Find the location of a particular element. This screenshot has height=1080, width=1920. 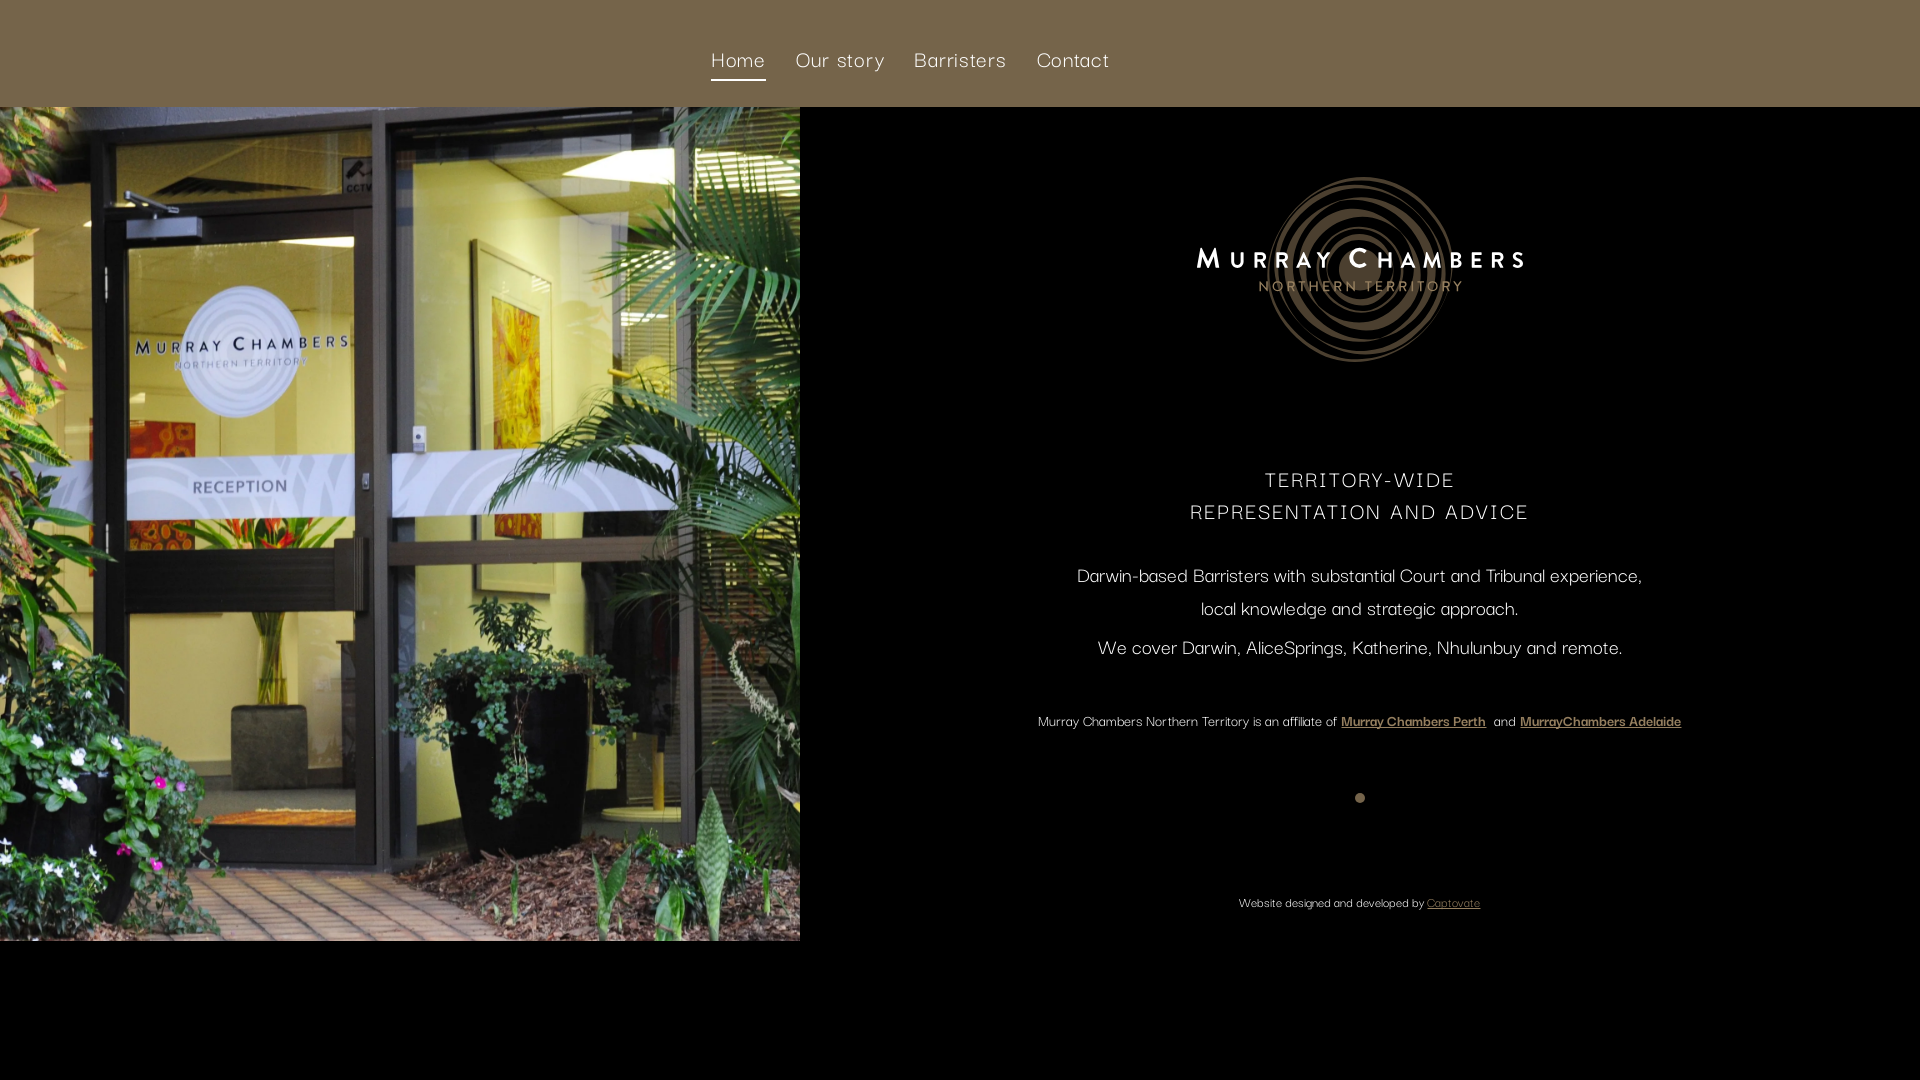

MurrayChambers Adelaide is located at coordinates (1600, 720).